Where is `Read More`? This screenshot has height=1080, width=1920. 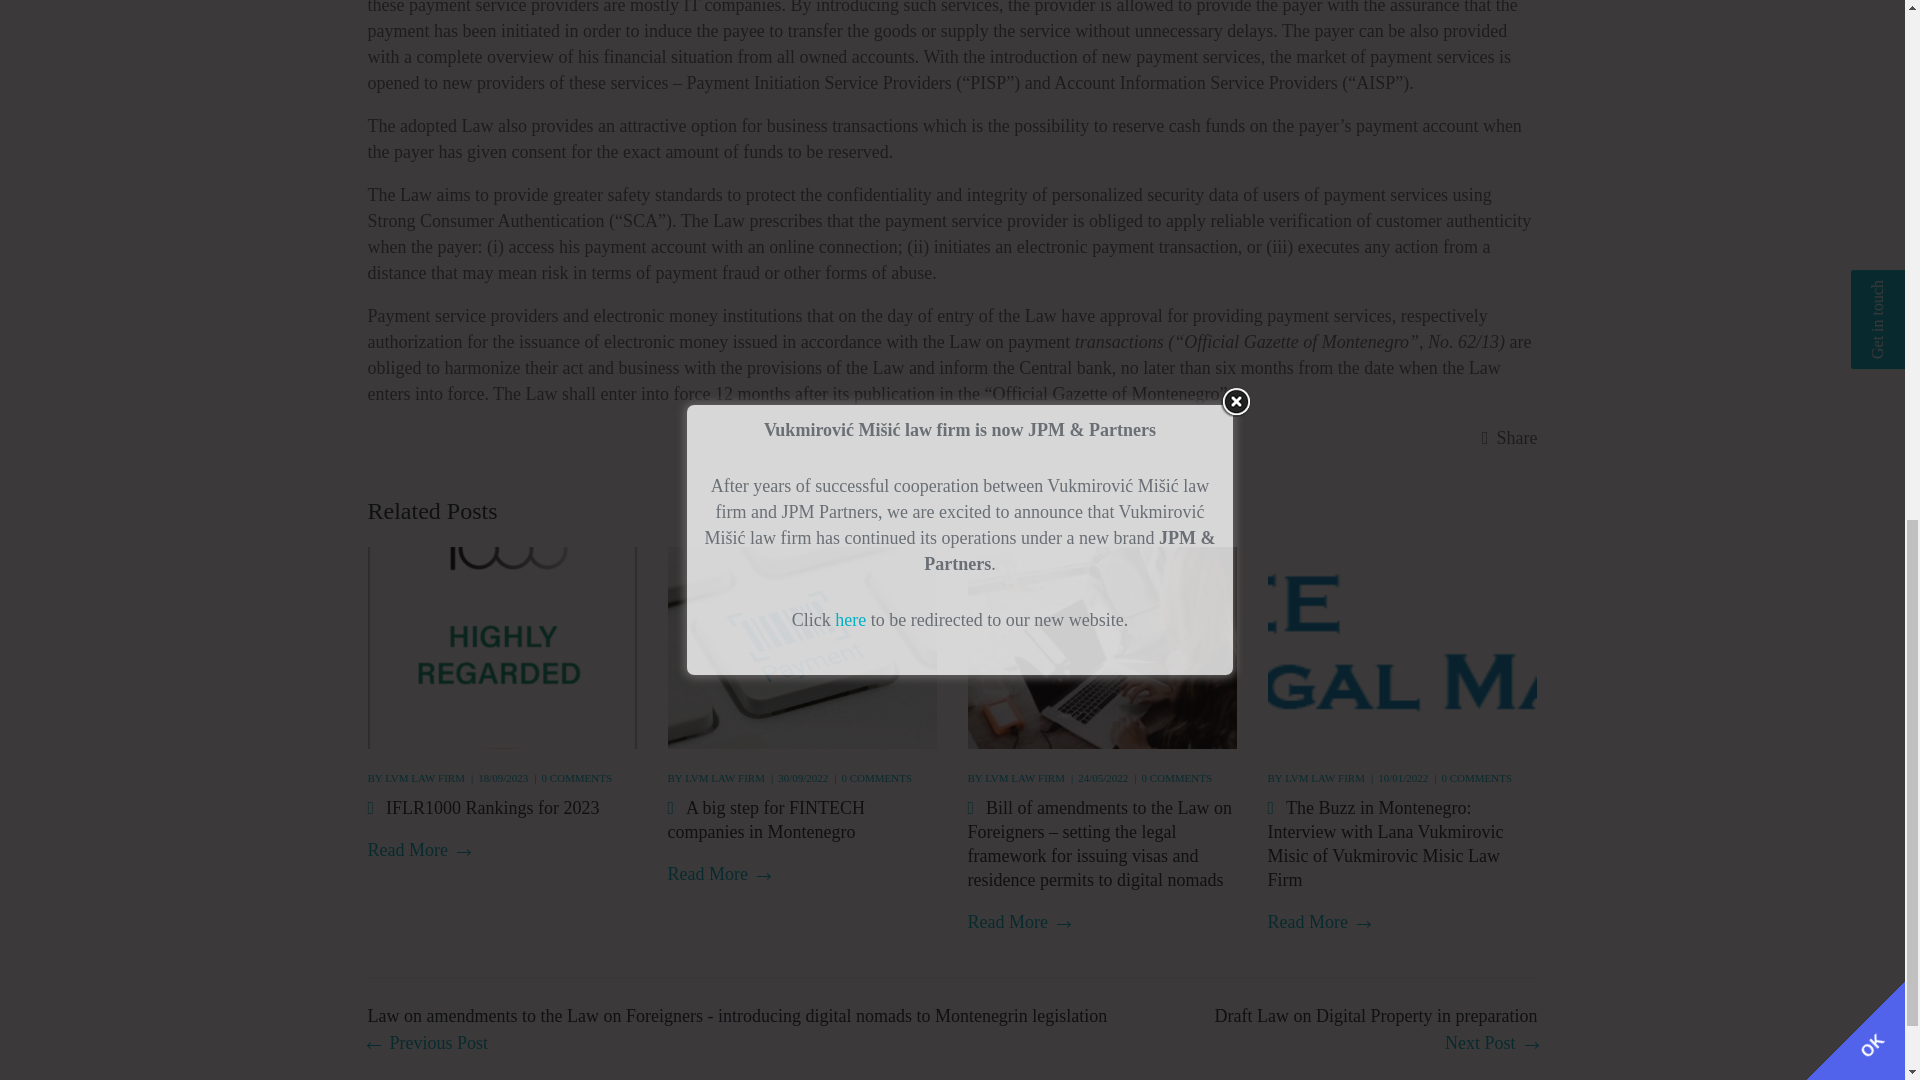
Read More is located at coordinates (419, 850).